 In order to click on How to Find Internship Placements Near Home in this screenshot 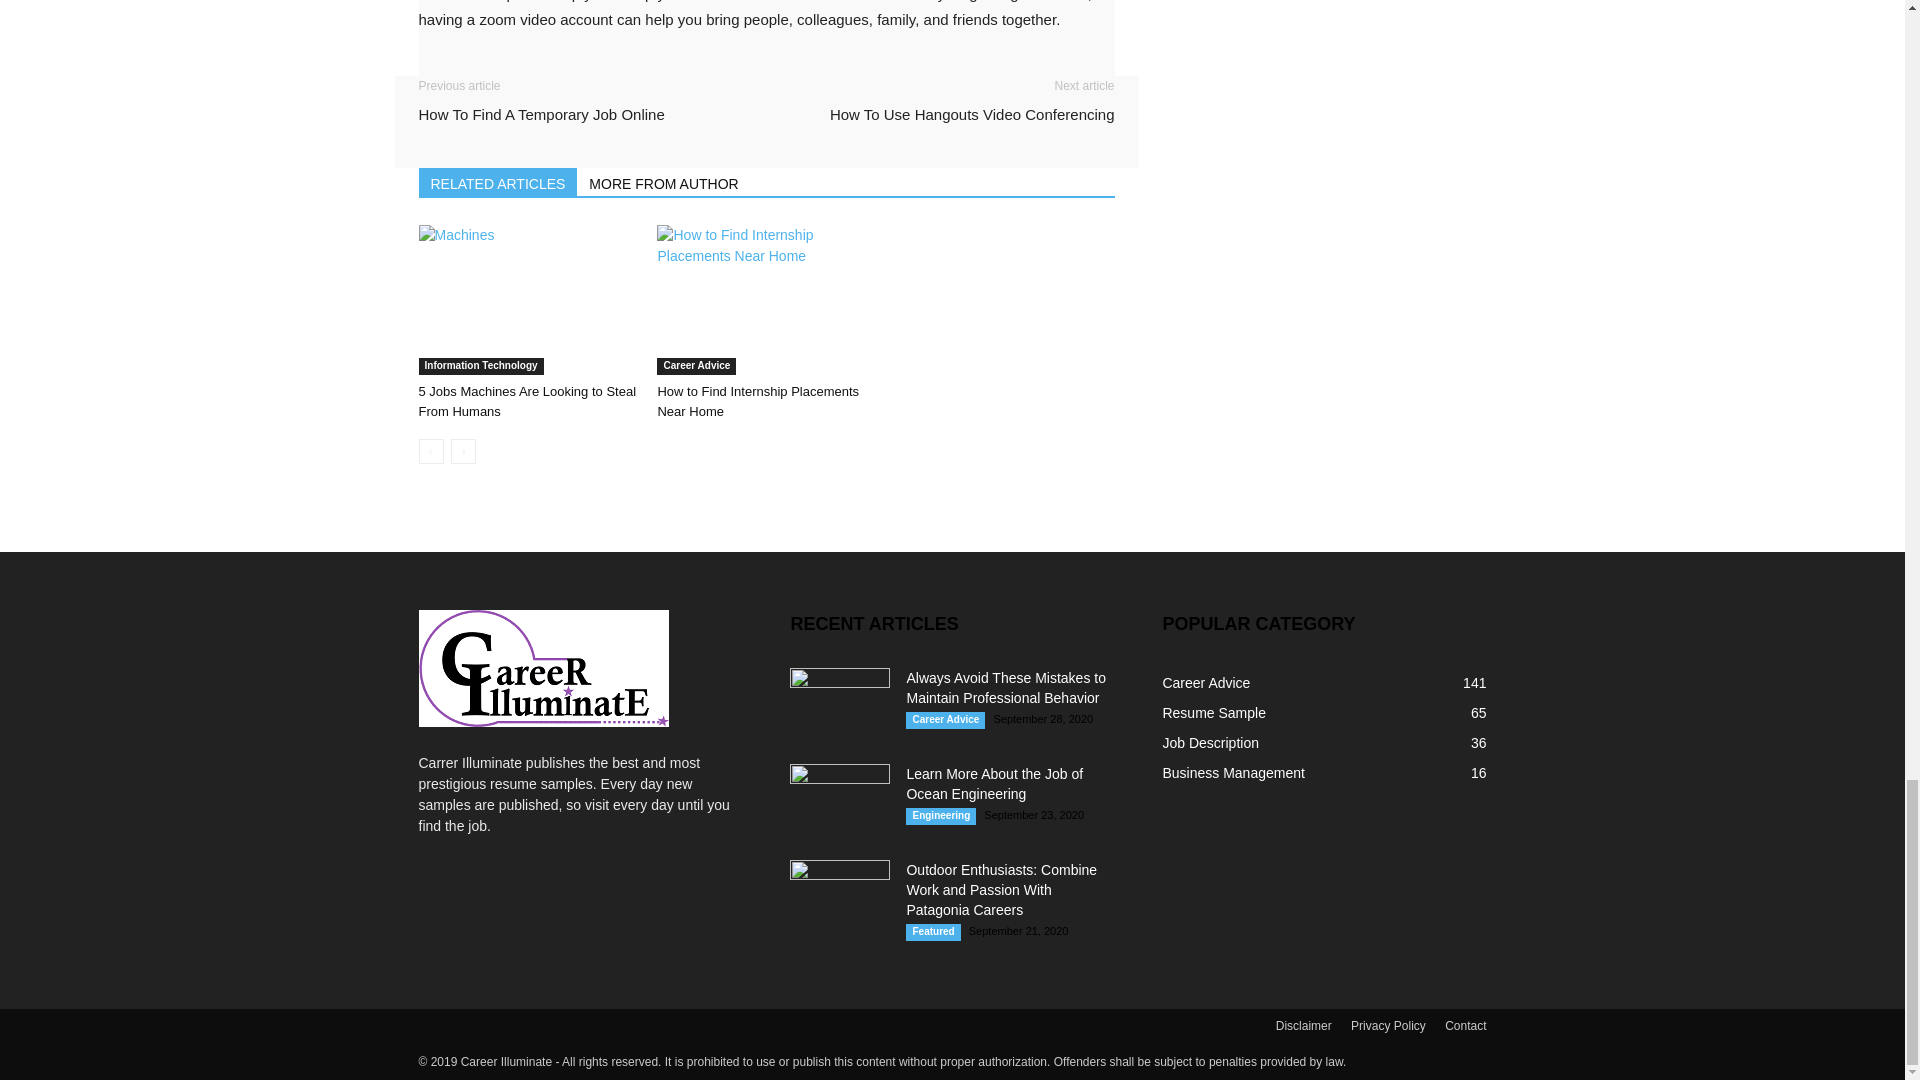, I will do `click(766, 299)`.